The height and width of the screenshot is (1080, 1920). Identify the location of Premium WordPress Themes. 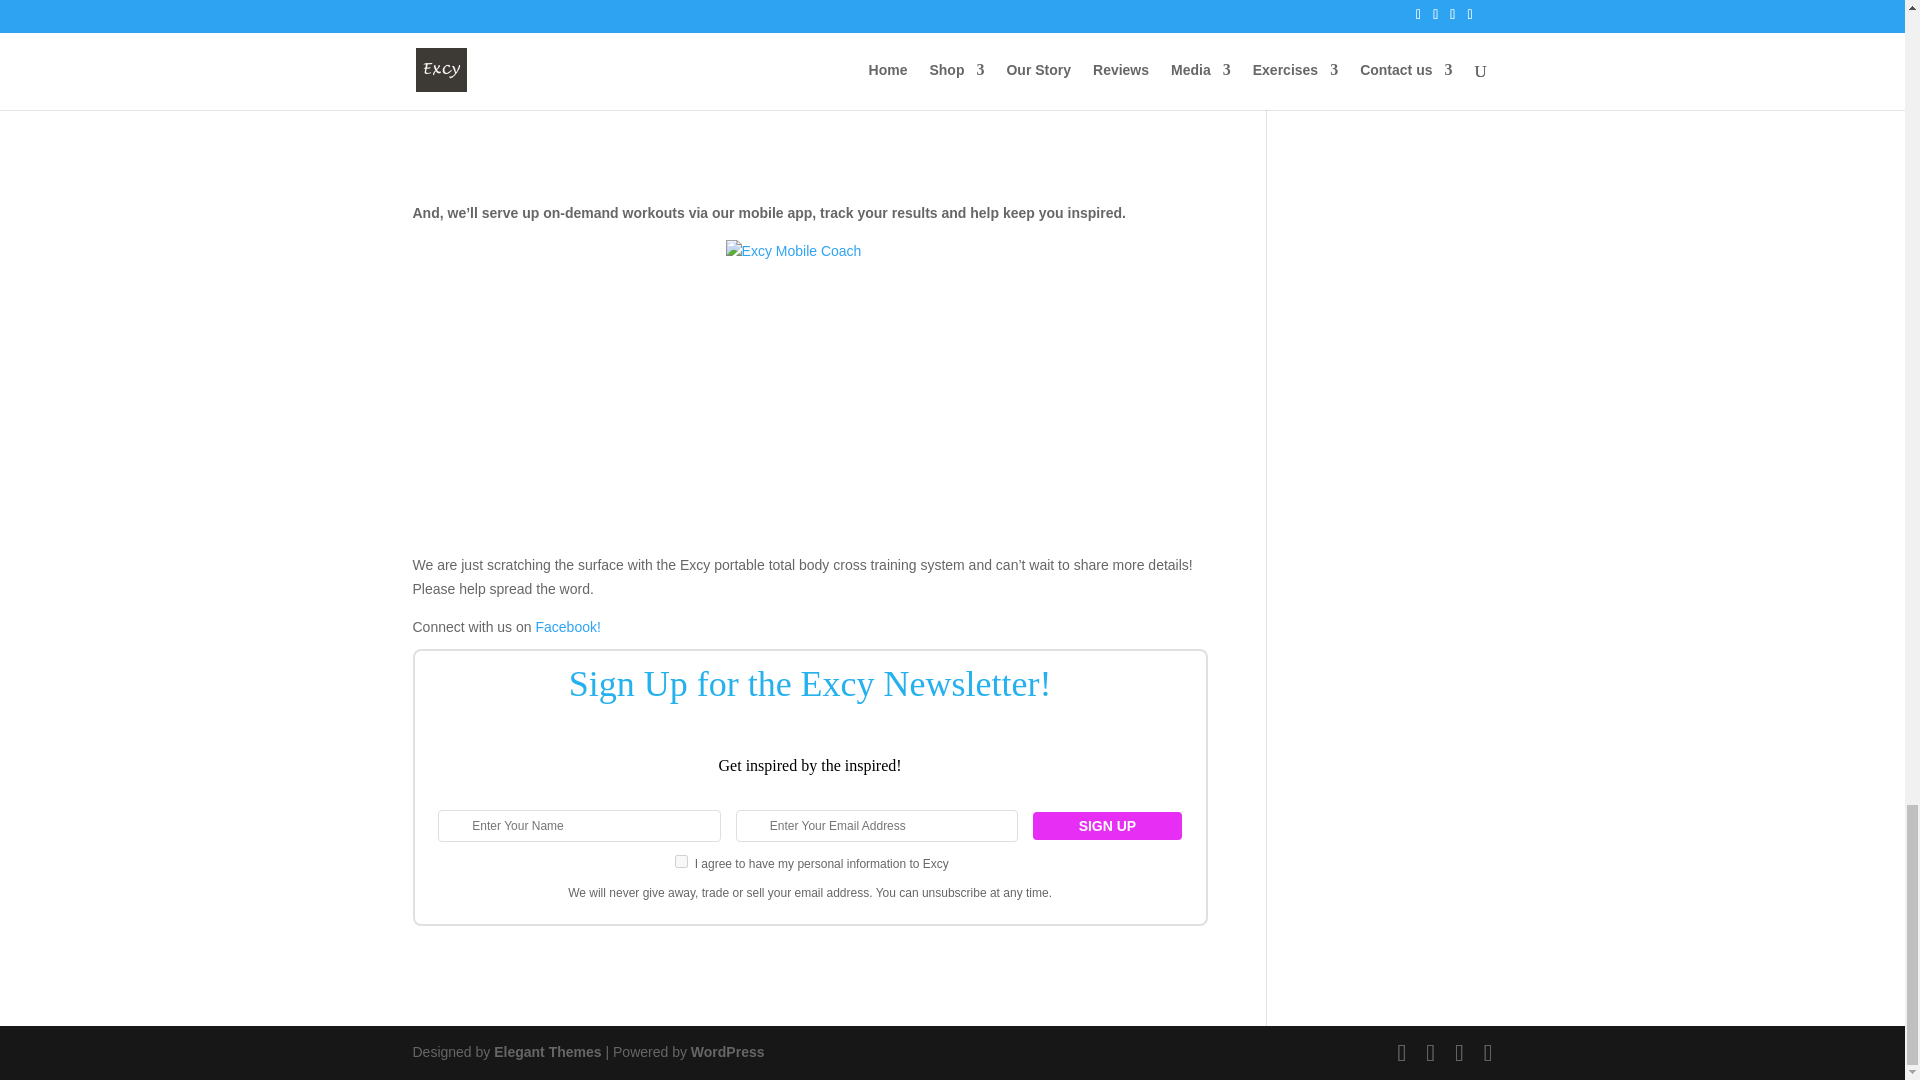
(546, 1052).